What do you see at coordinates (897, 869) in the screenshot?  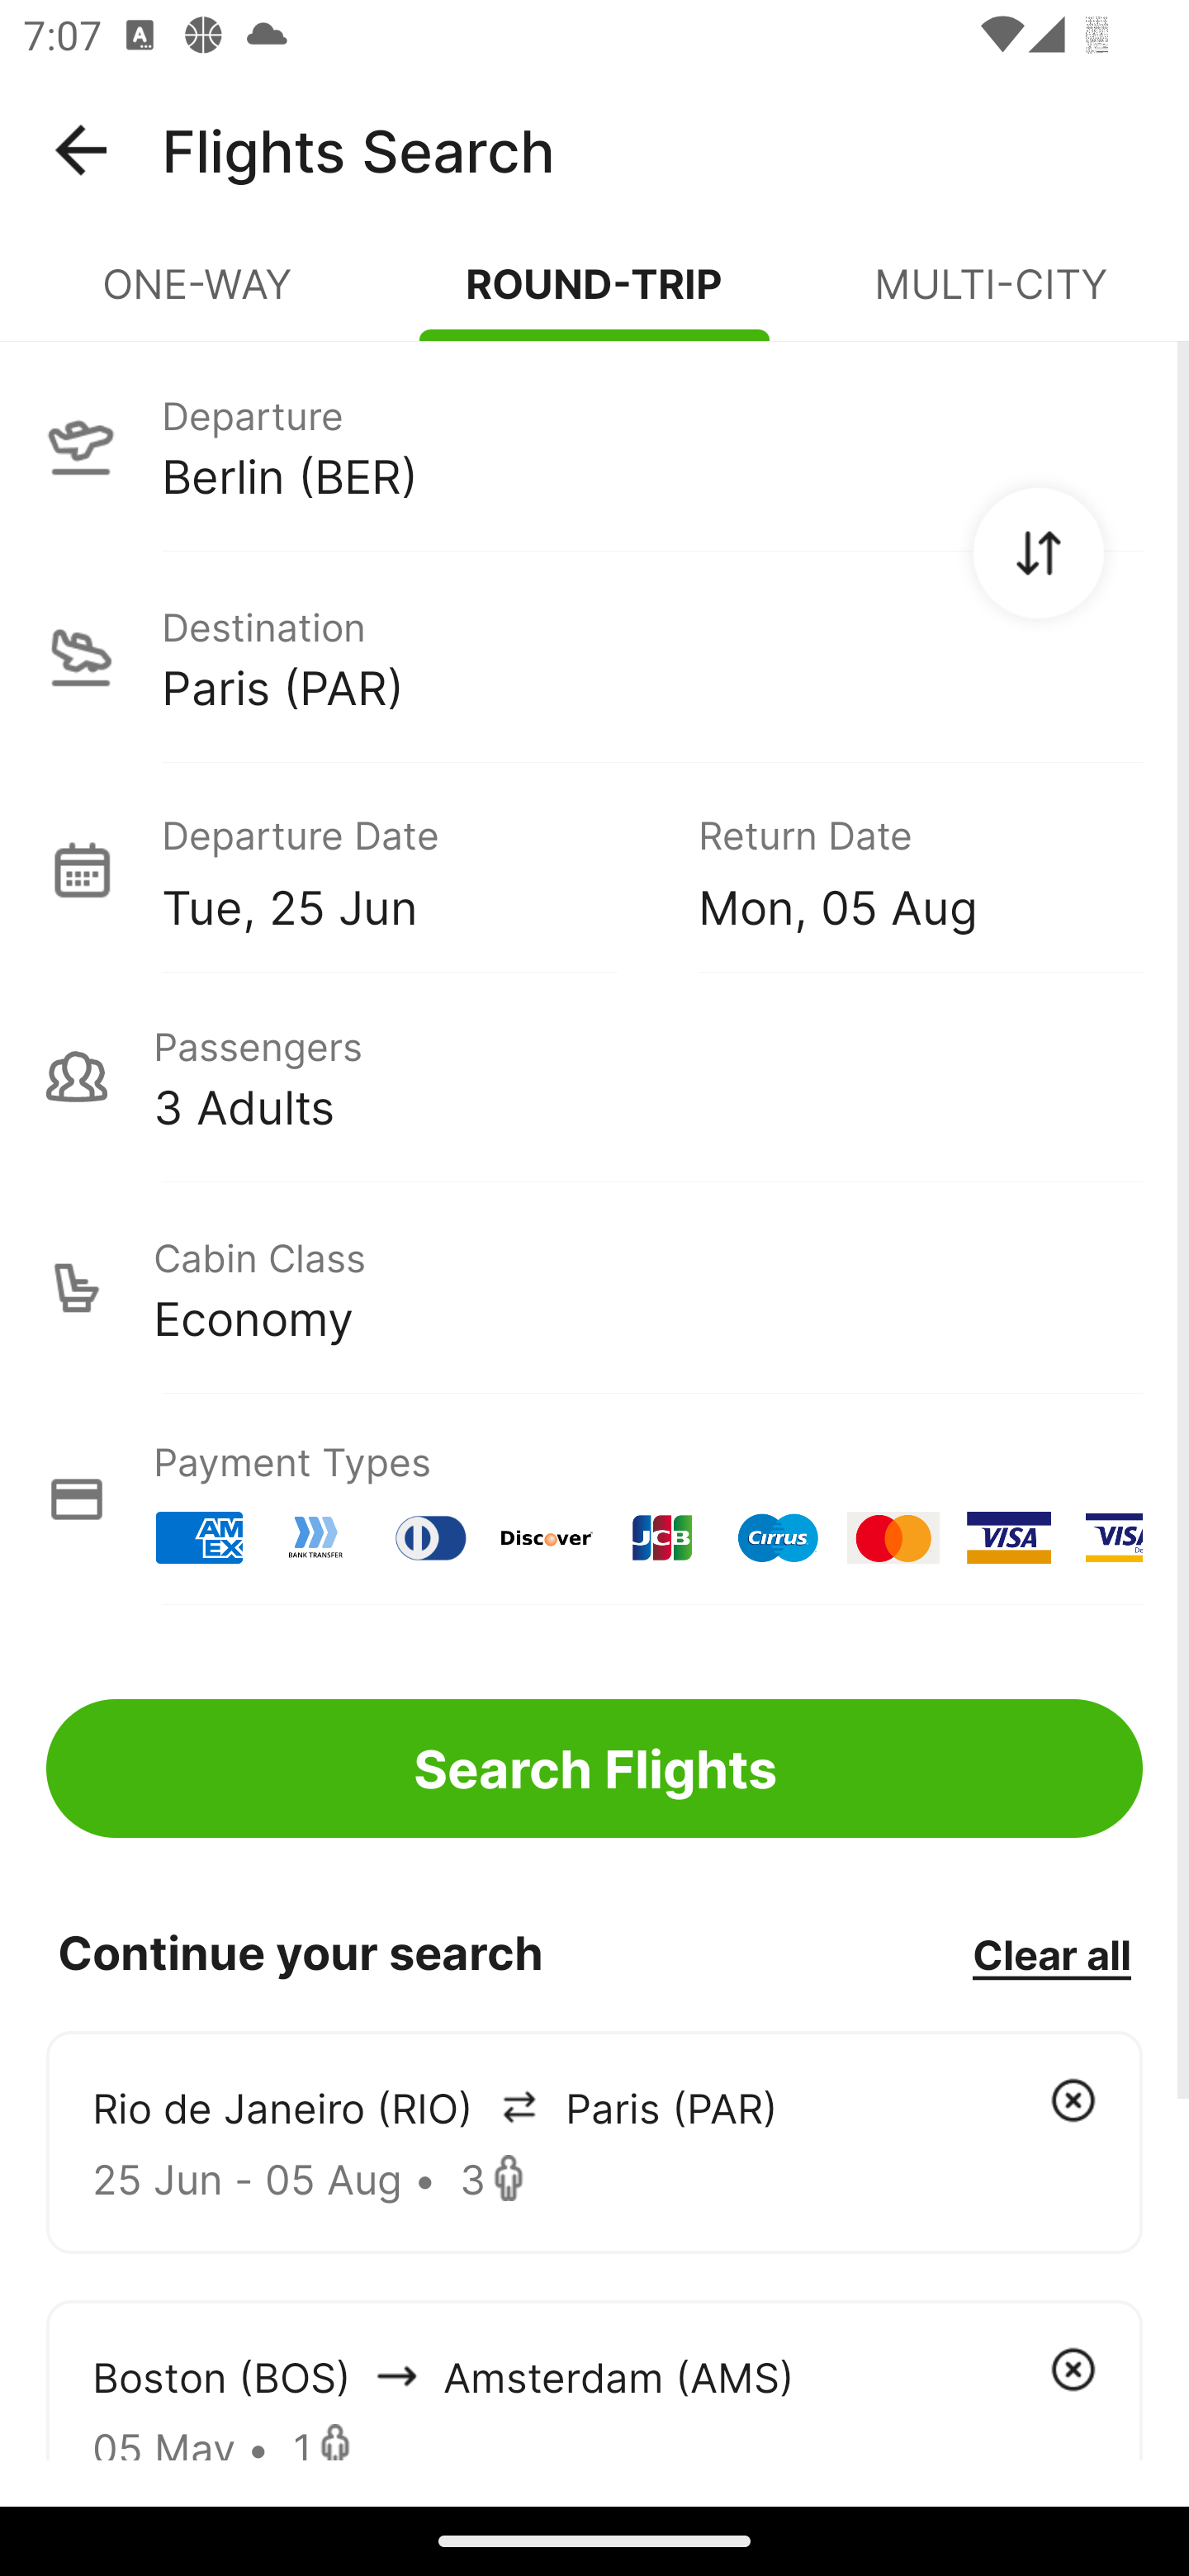 I see `Return Date Mon, 05 Aug` at bounding box center [897, 869].